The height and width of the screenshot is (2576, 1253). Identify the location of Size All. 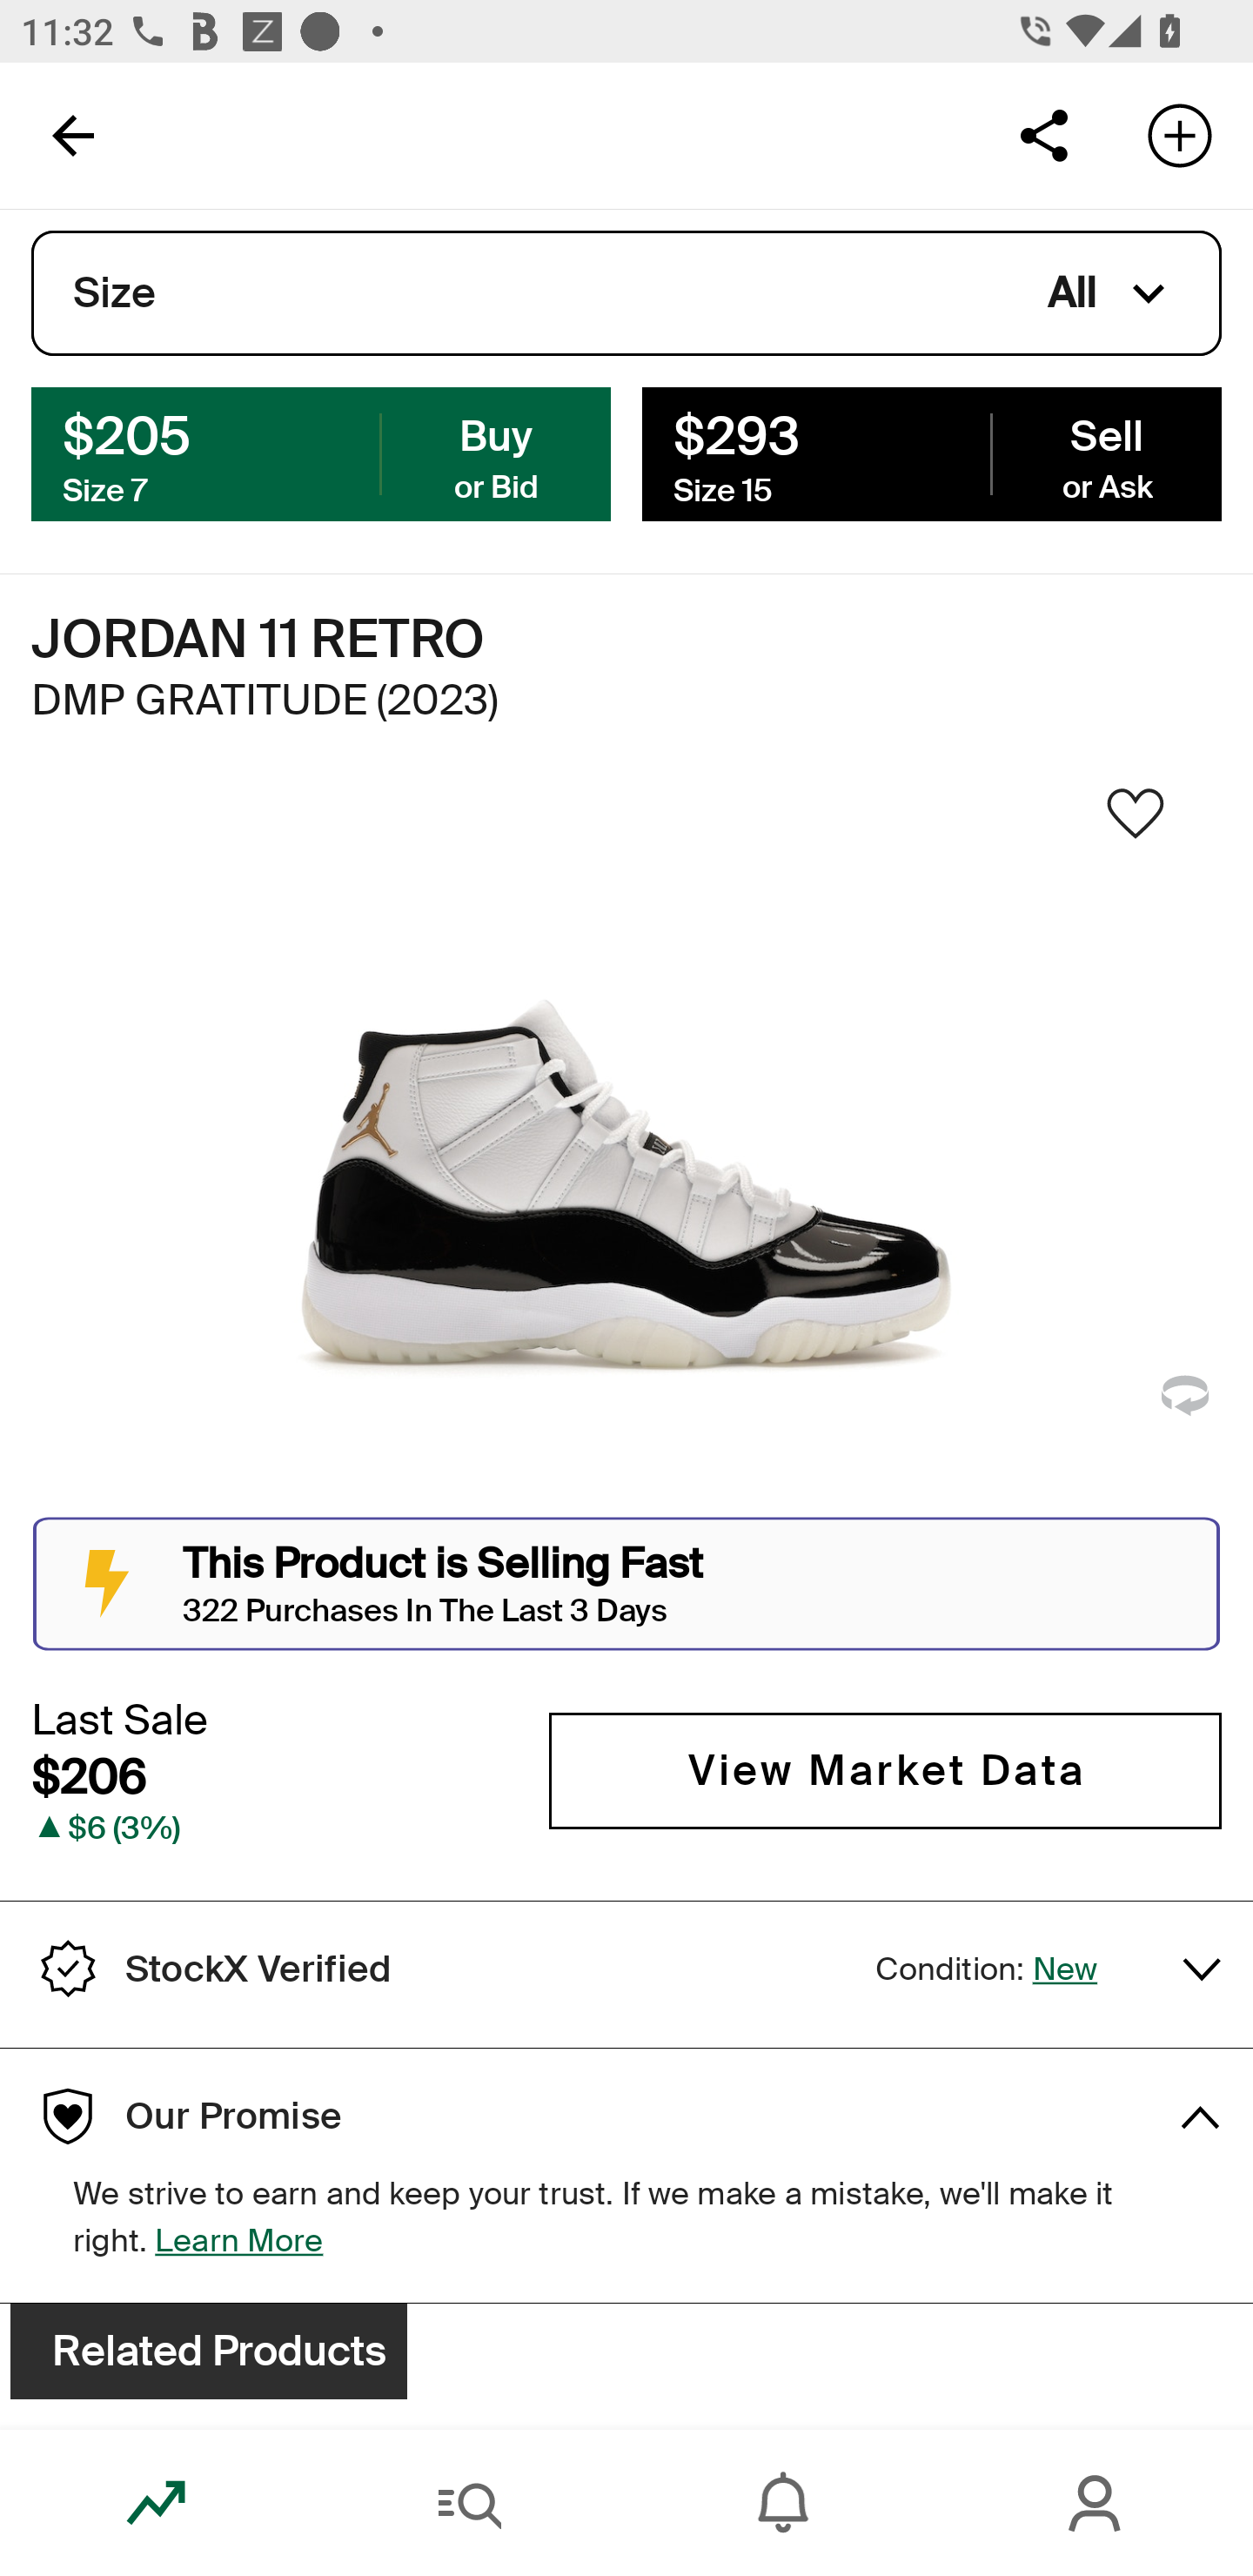
(626, 293).